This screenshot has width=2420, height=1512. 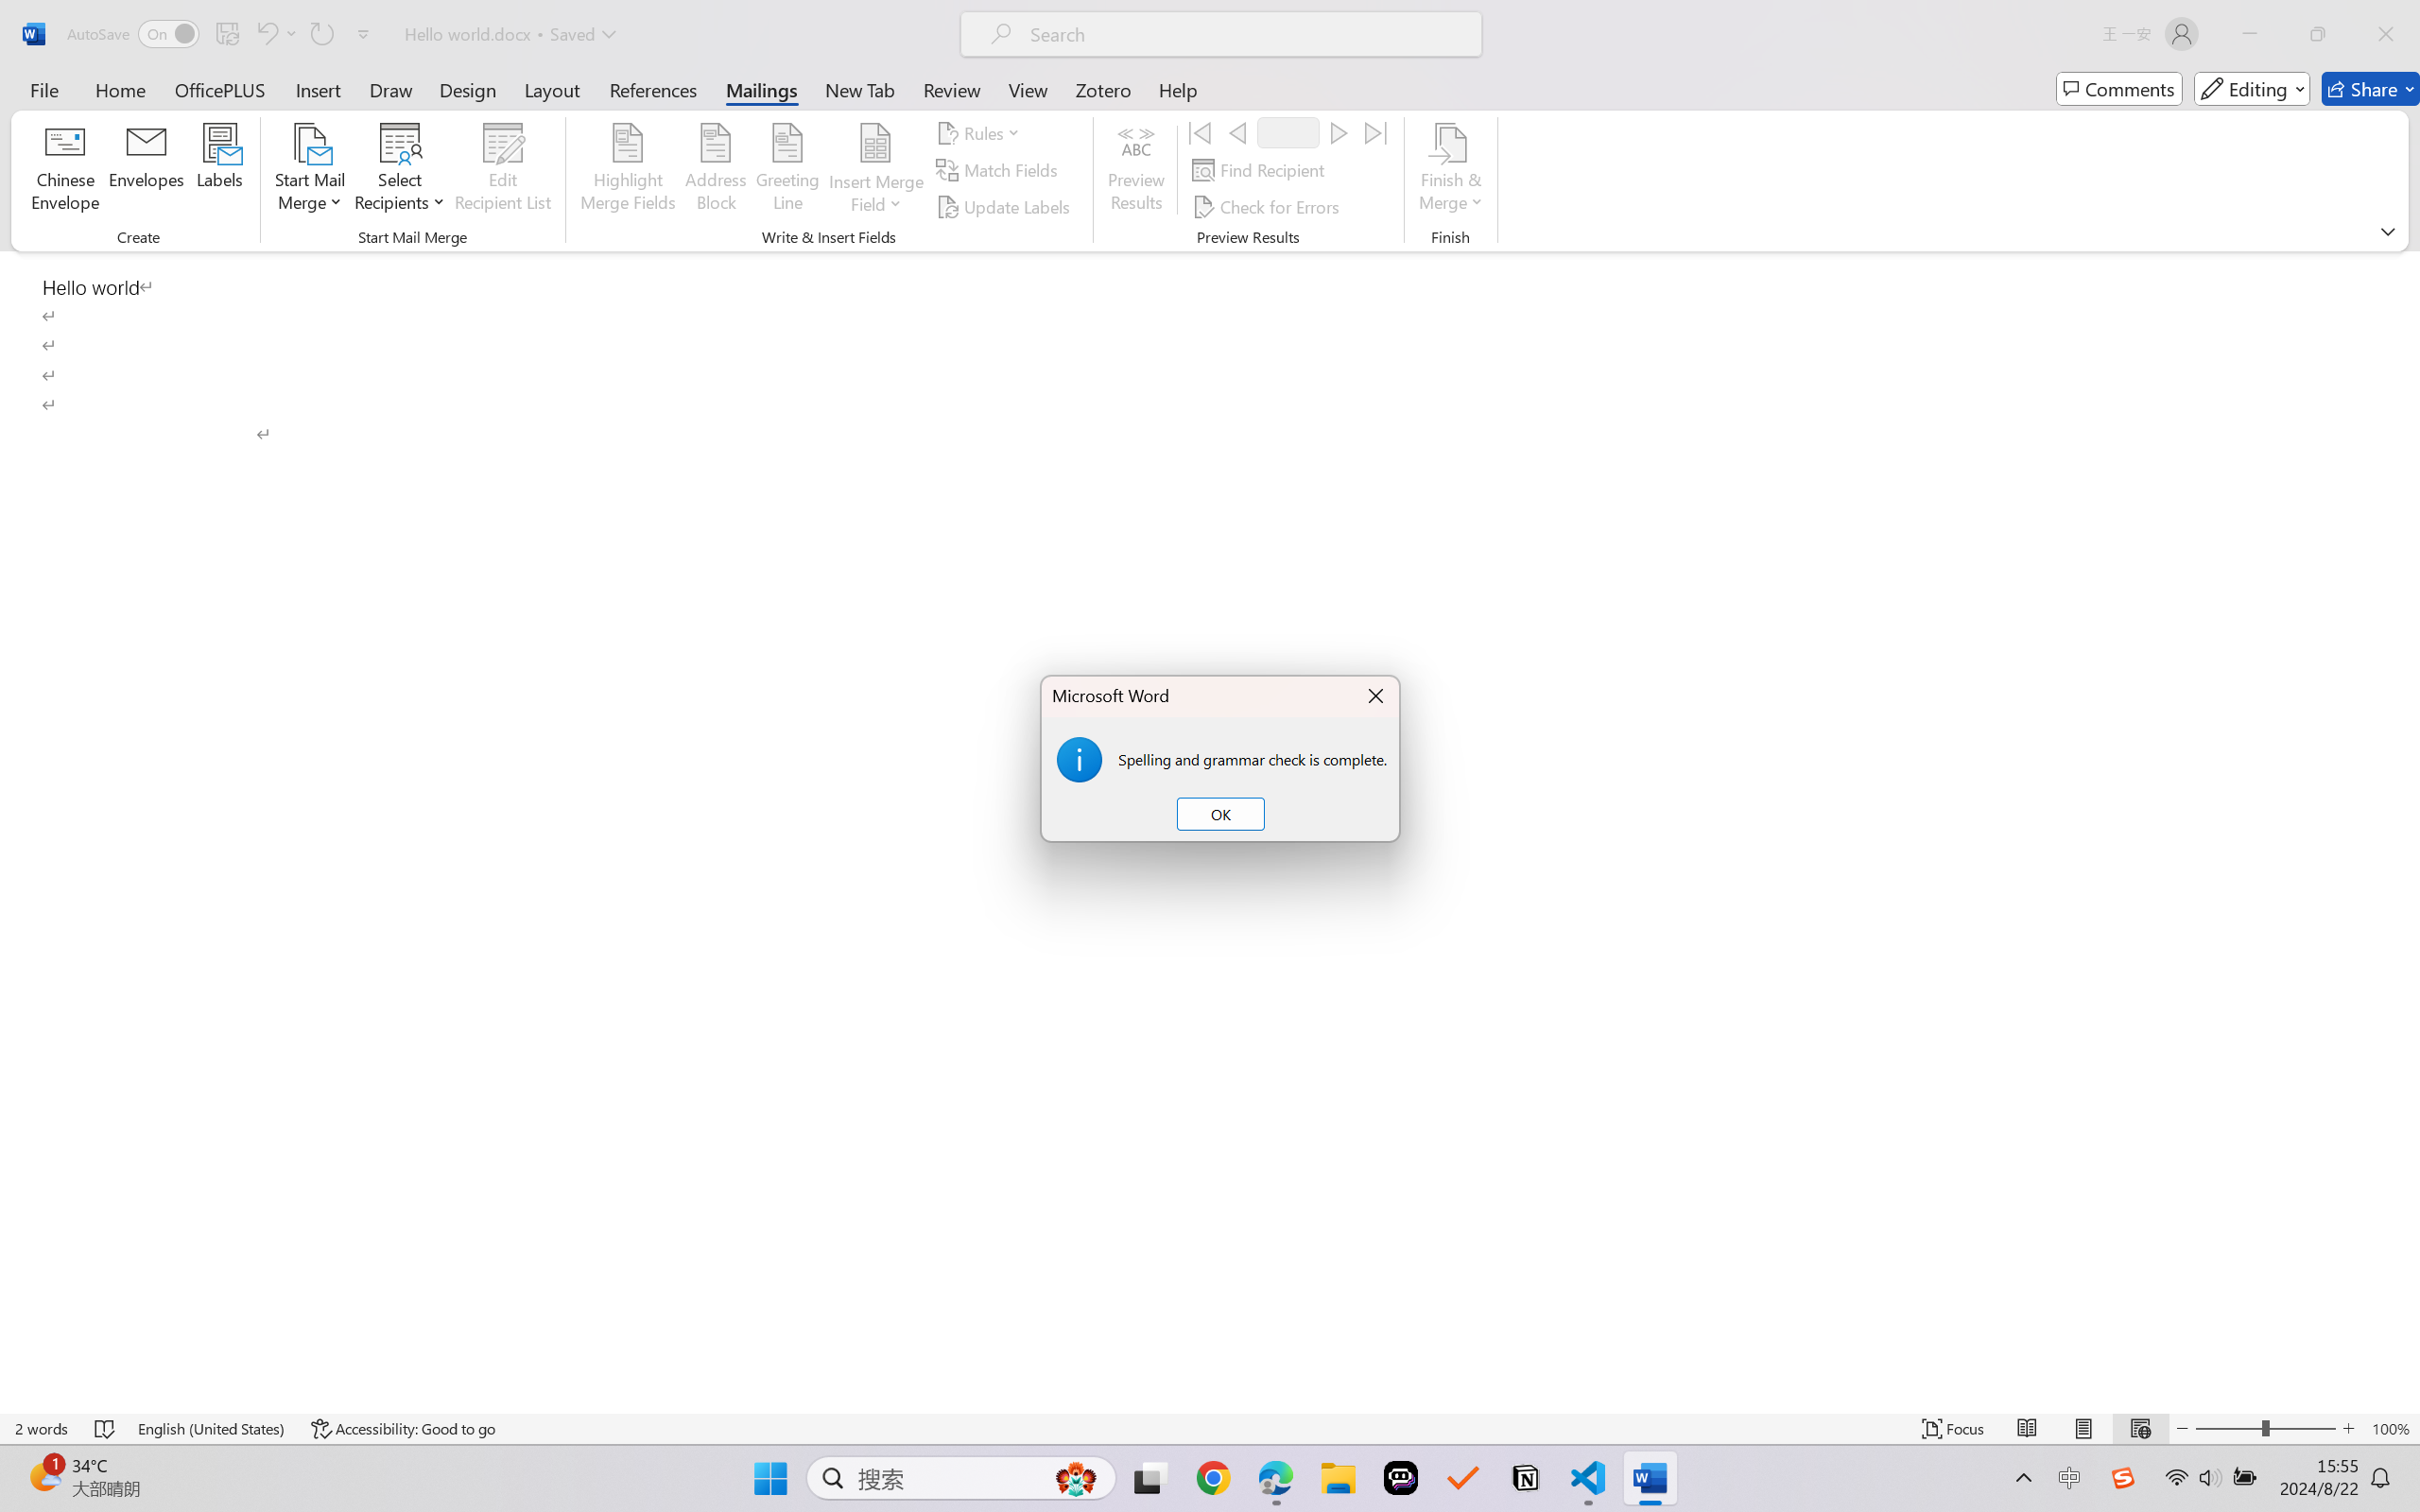 I want to click on Preview Results, so click(x=1136, y=170).